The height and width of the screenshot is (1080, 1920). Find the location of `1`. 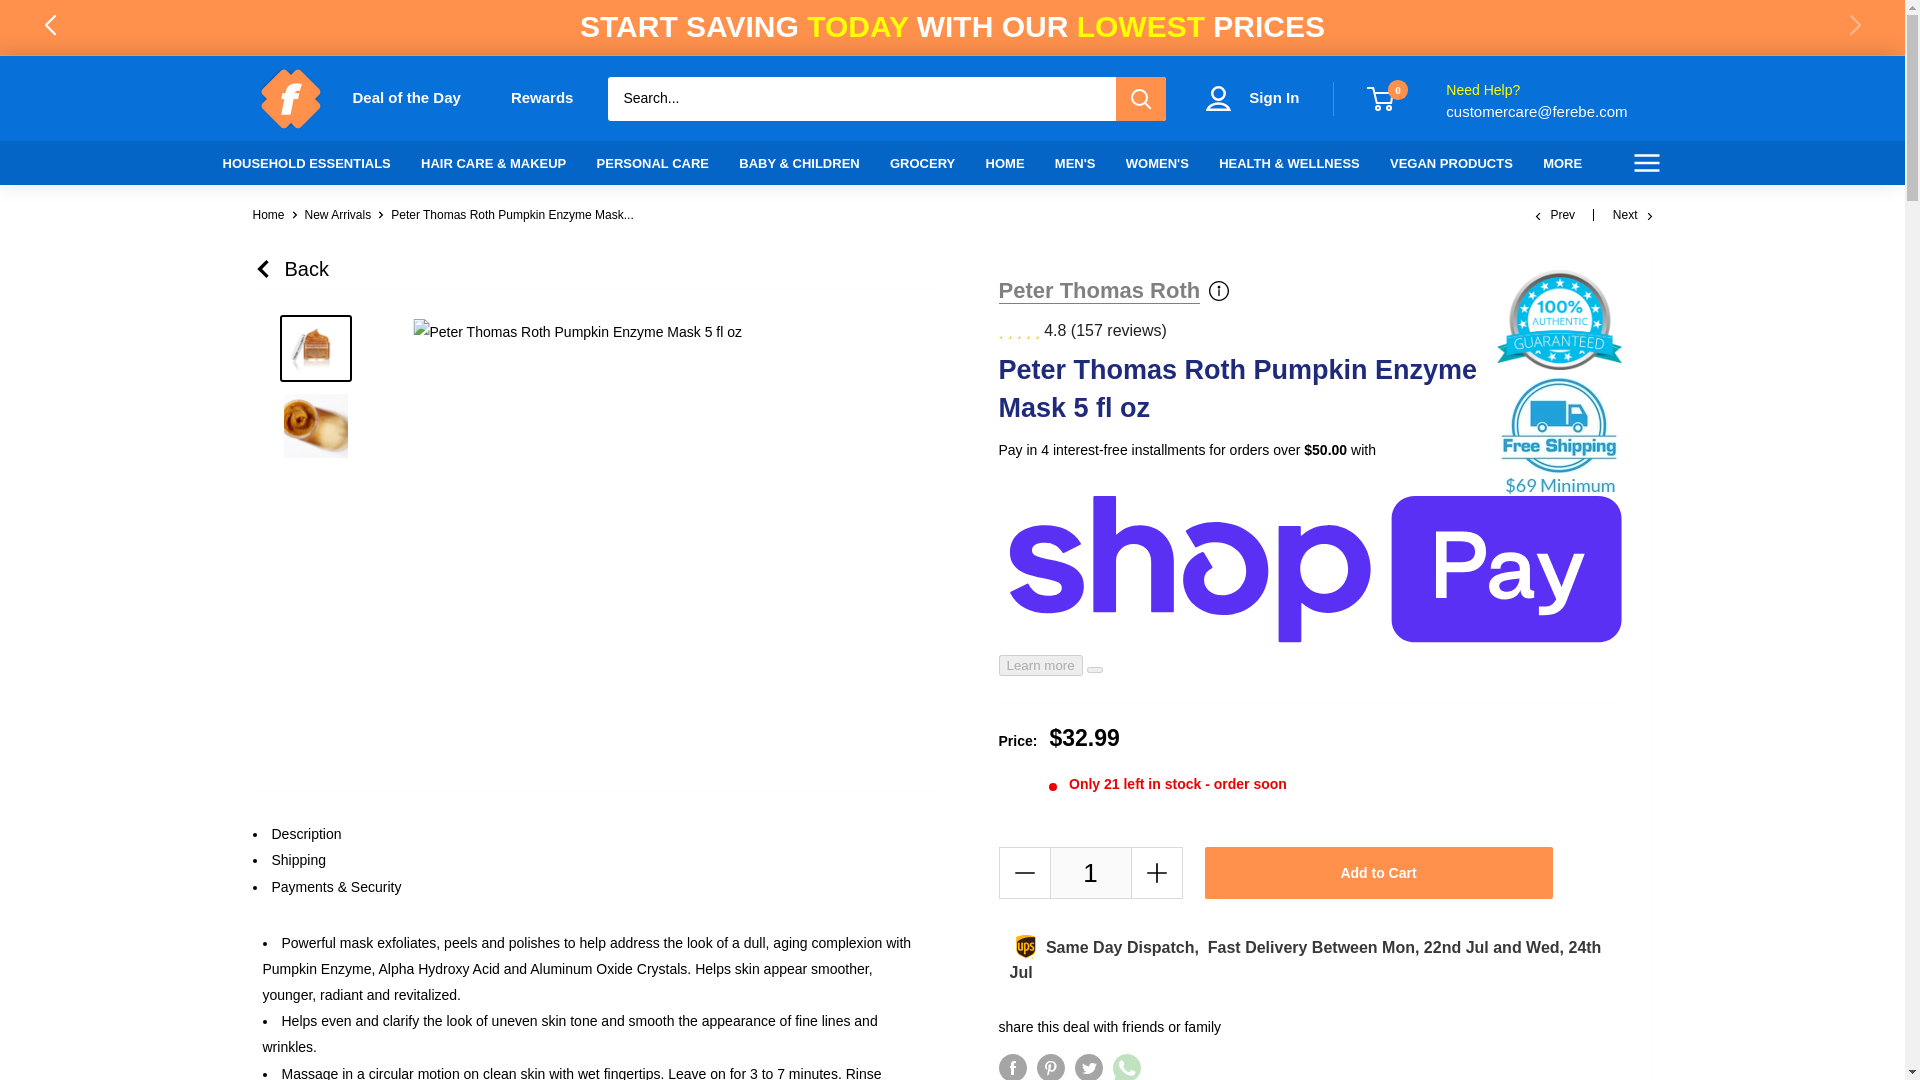

1 is located at coordinates (1090, 872).